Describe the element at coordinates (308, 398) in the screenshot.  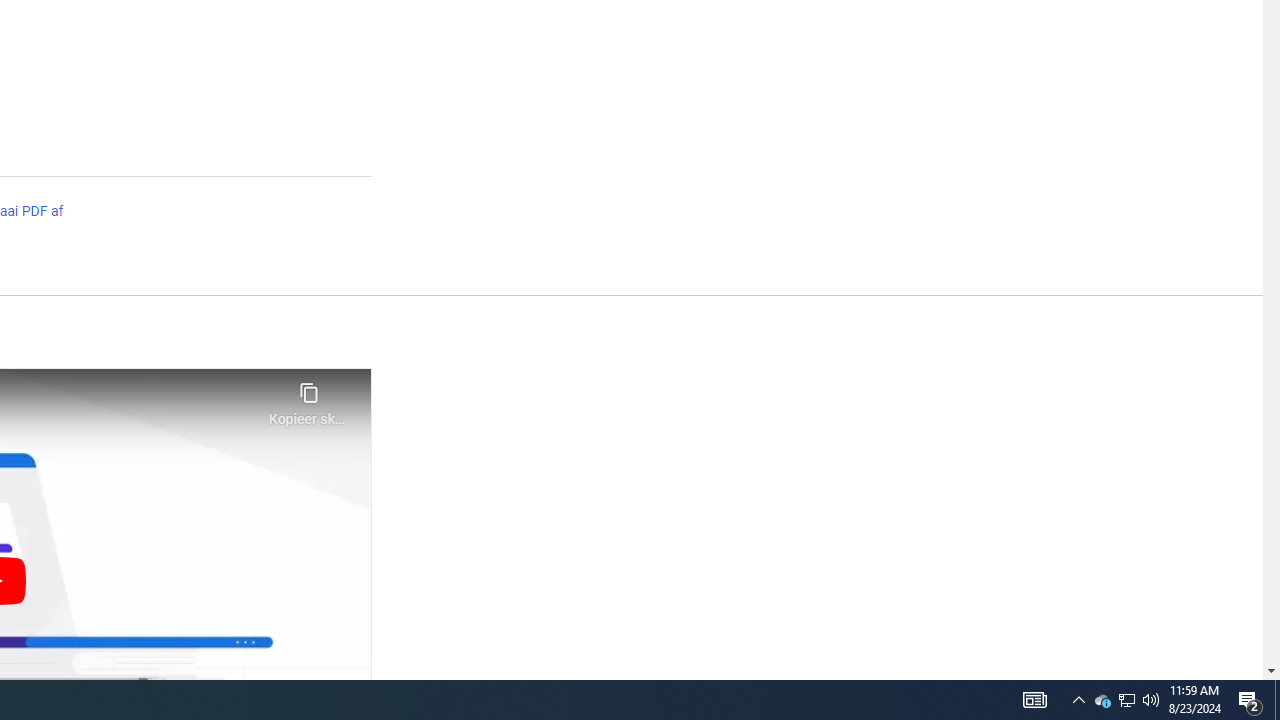
I see `Kopieer skakel` at that location.